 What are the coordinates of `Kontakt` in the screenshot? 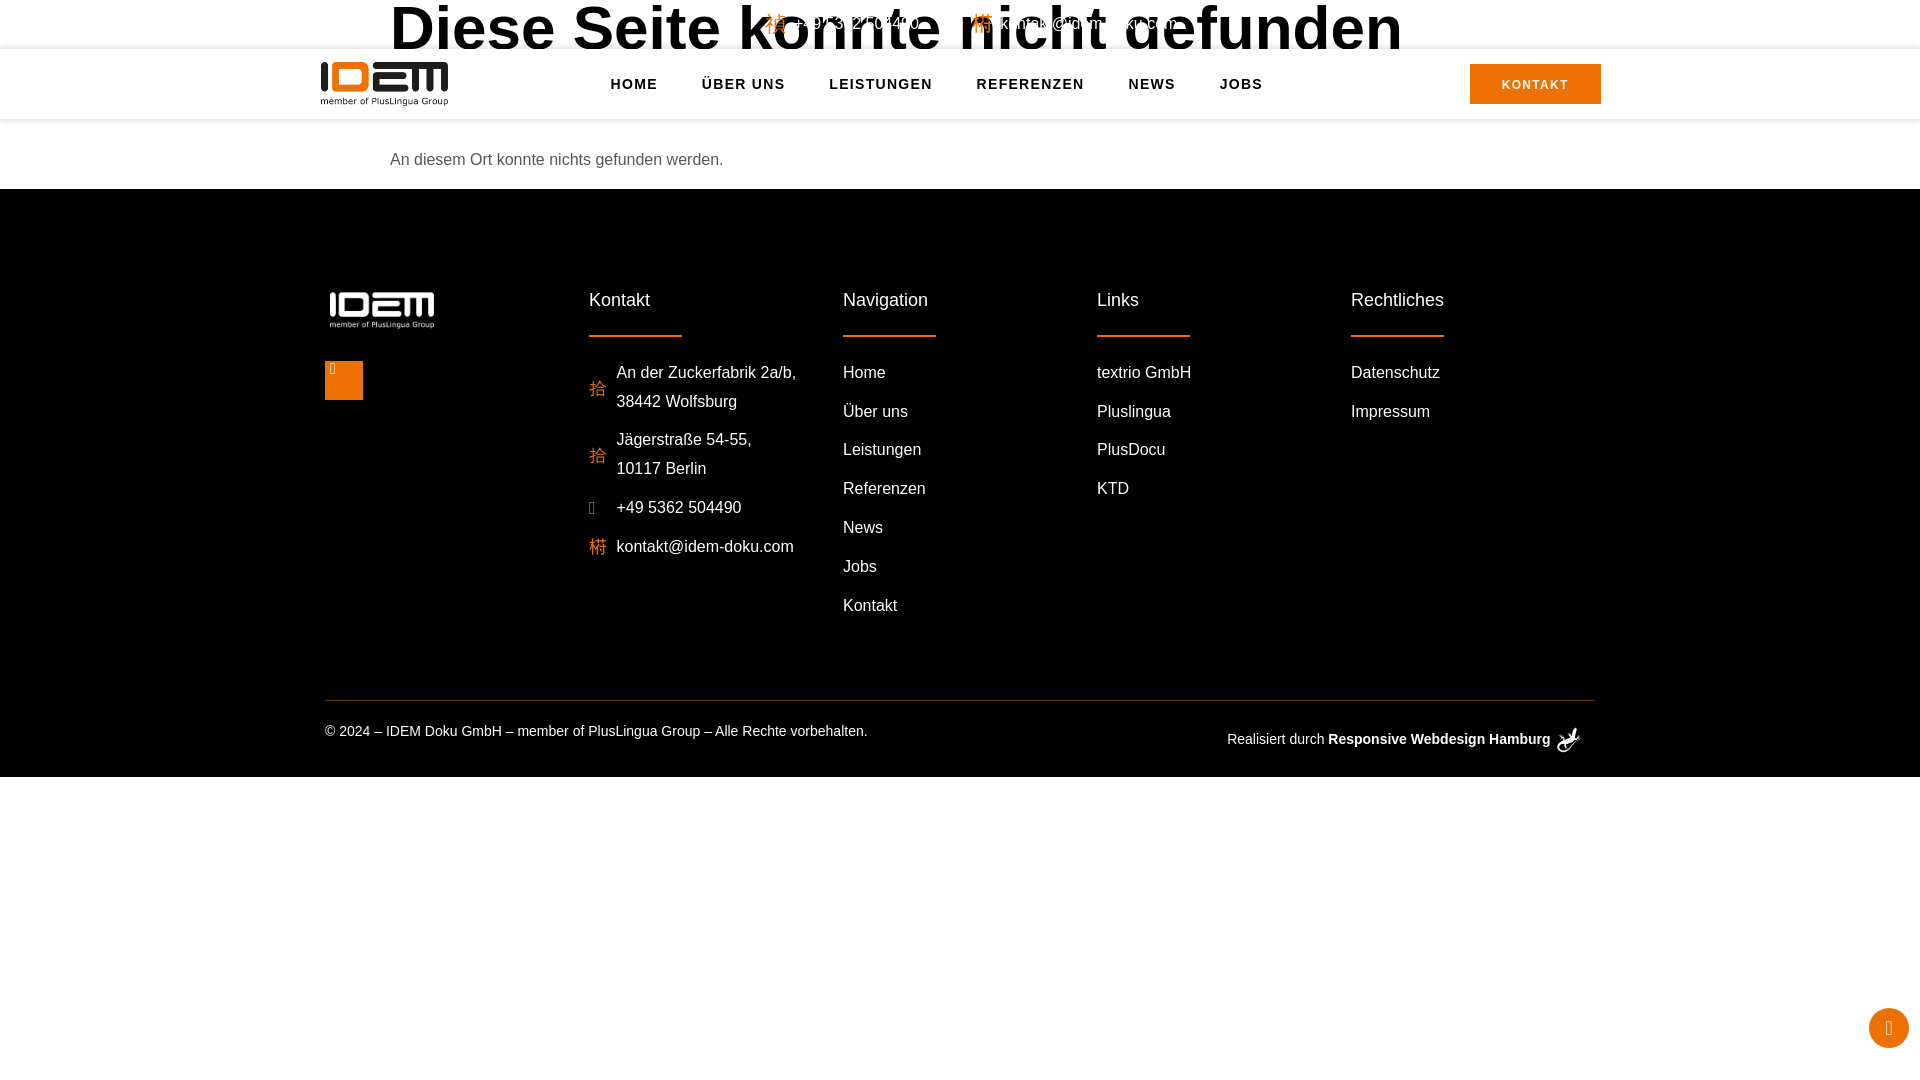 It's located at (964, 606).